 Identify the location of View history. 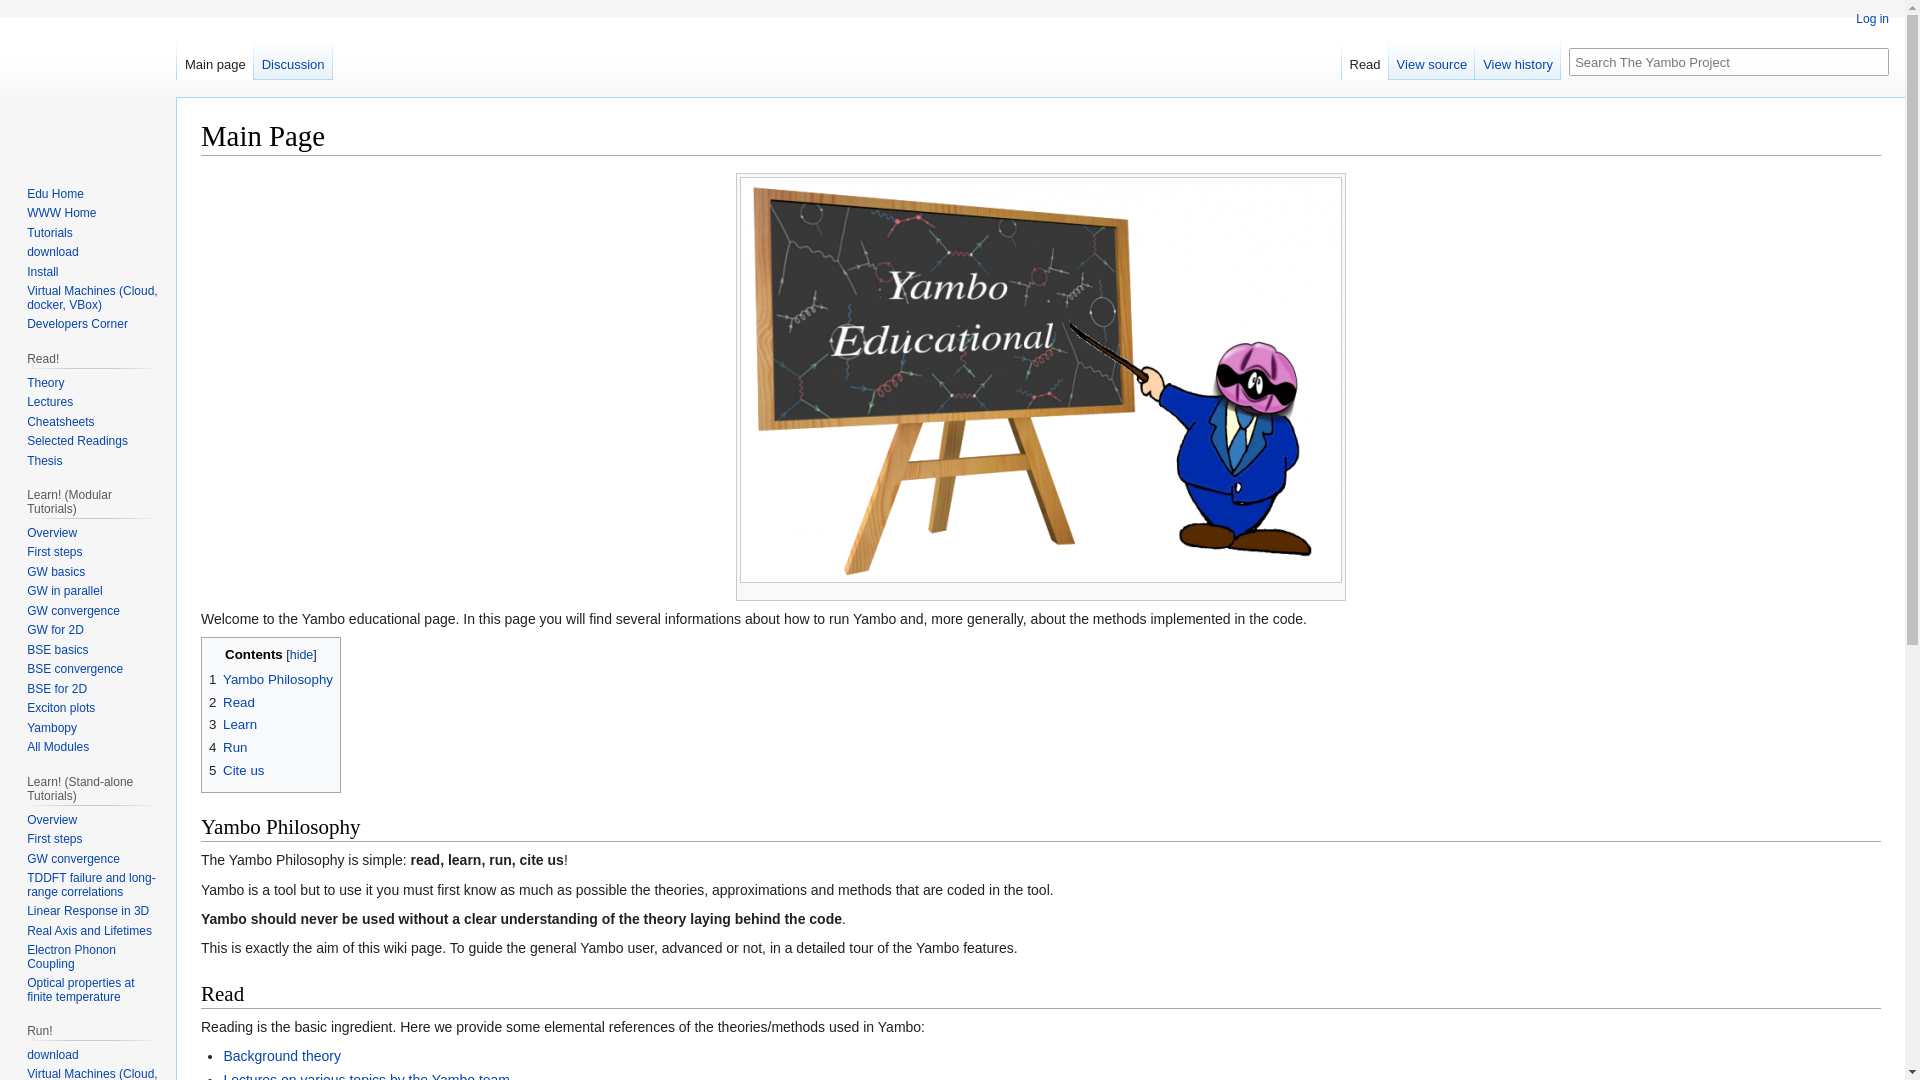
(1517, 59).